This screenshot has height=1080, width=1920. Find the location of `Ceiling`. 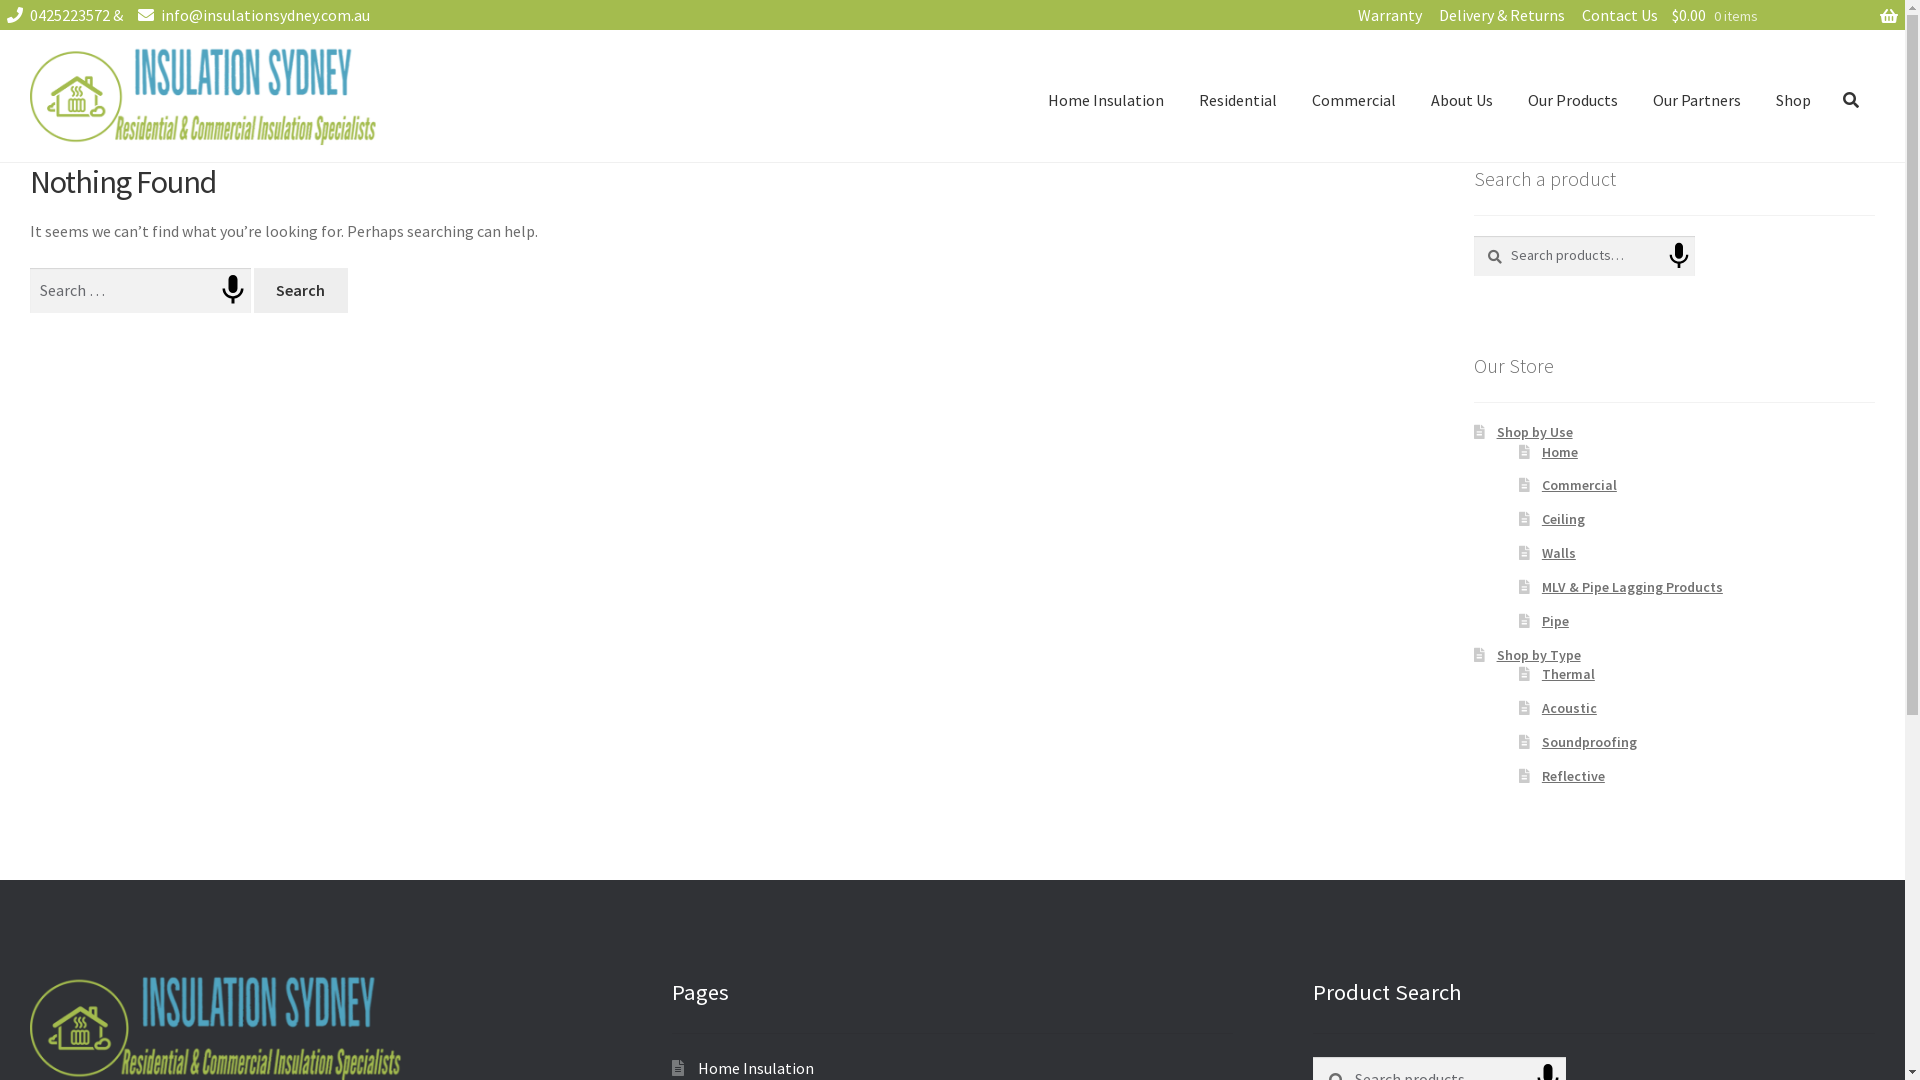

Ceiling is located at coordinates (1564, 519).